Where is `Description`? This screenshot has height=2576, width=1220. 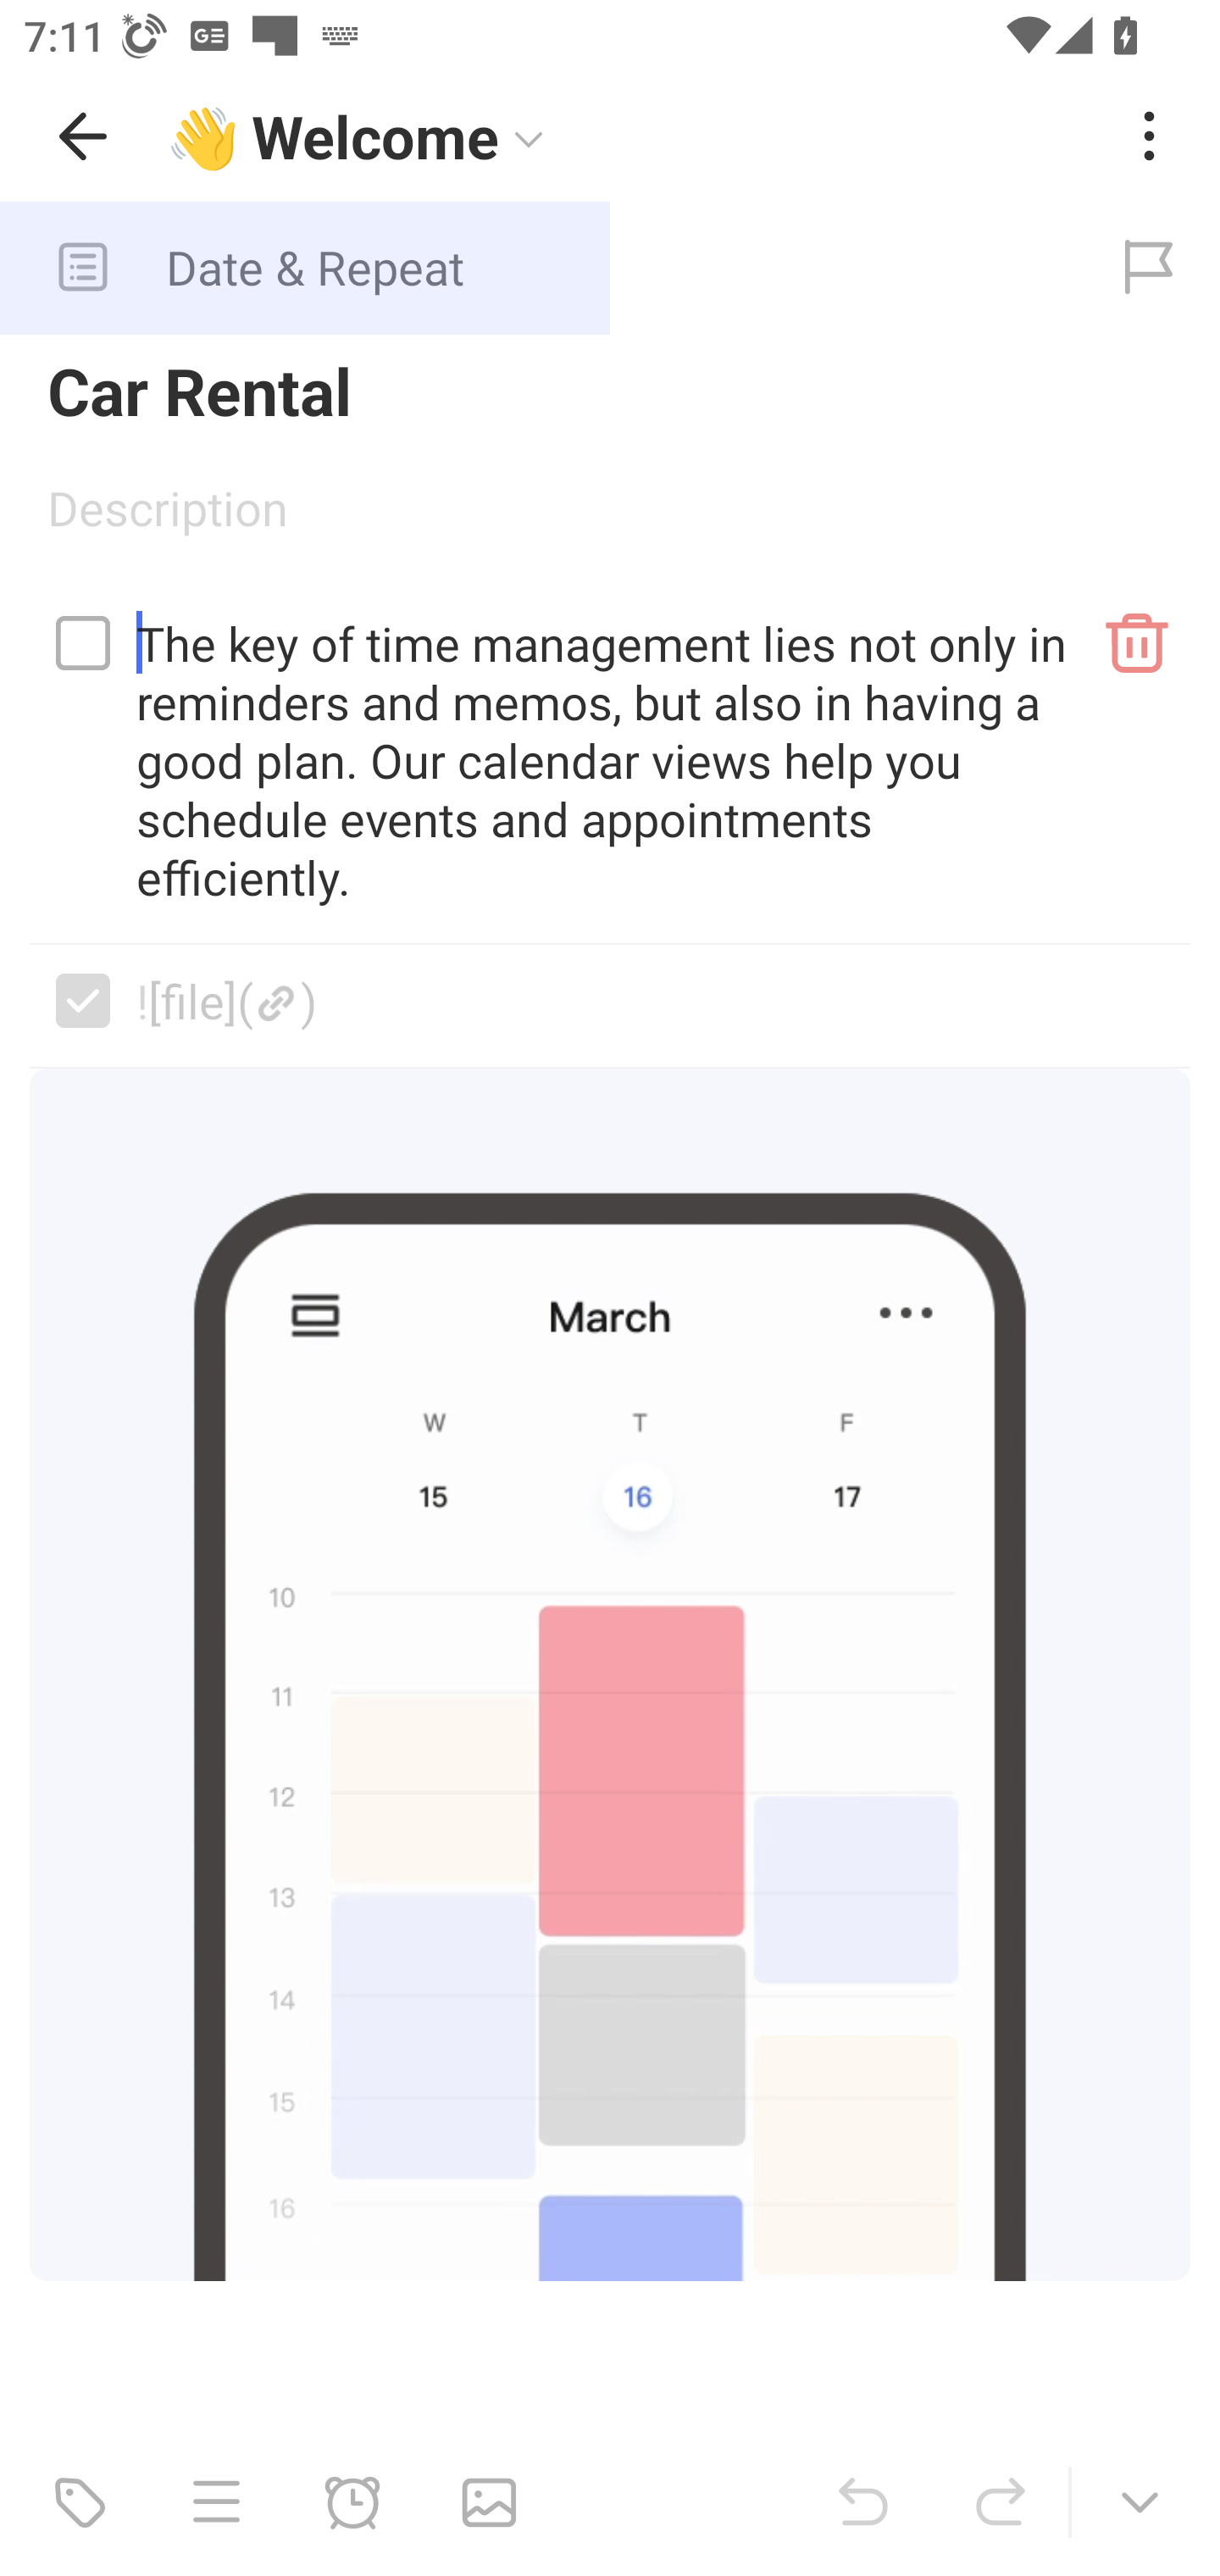 Description is located at coordinates (610, 519).